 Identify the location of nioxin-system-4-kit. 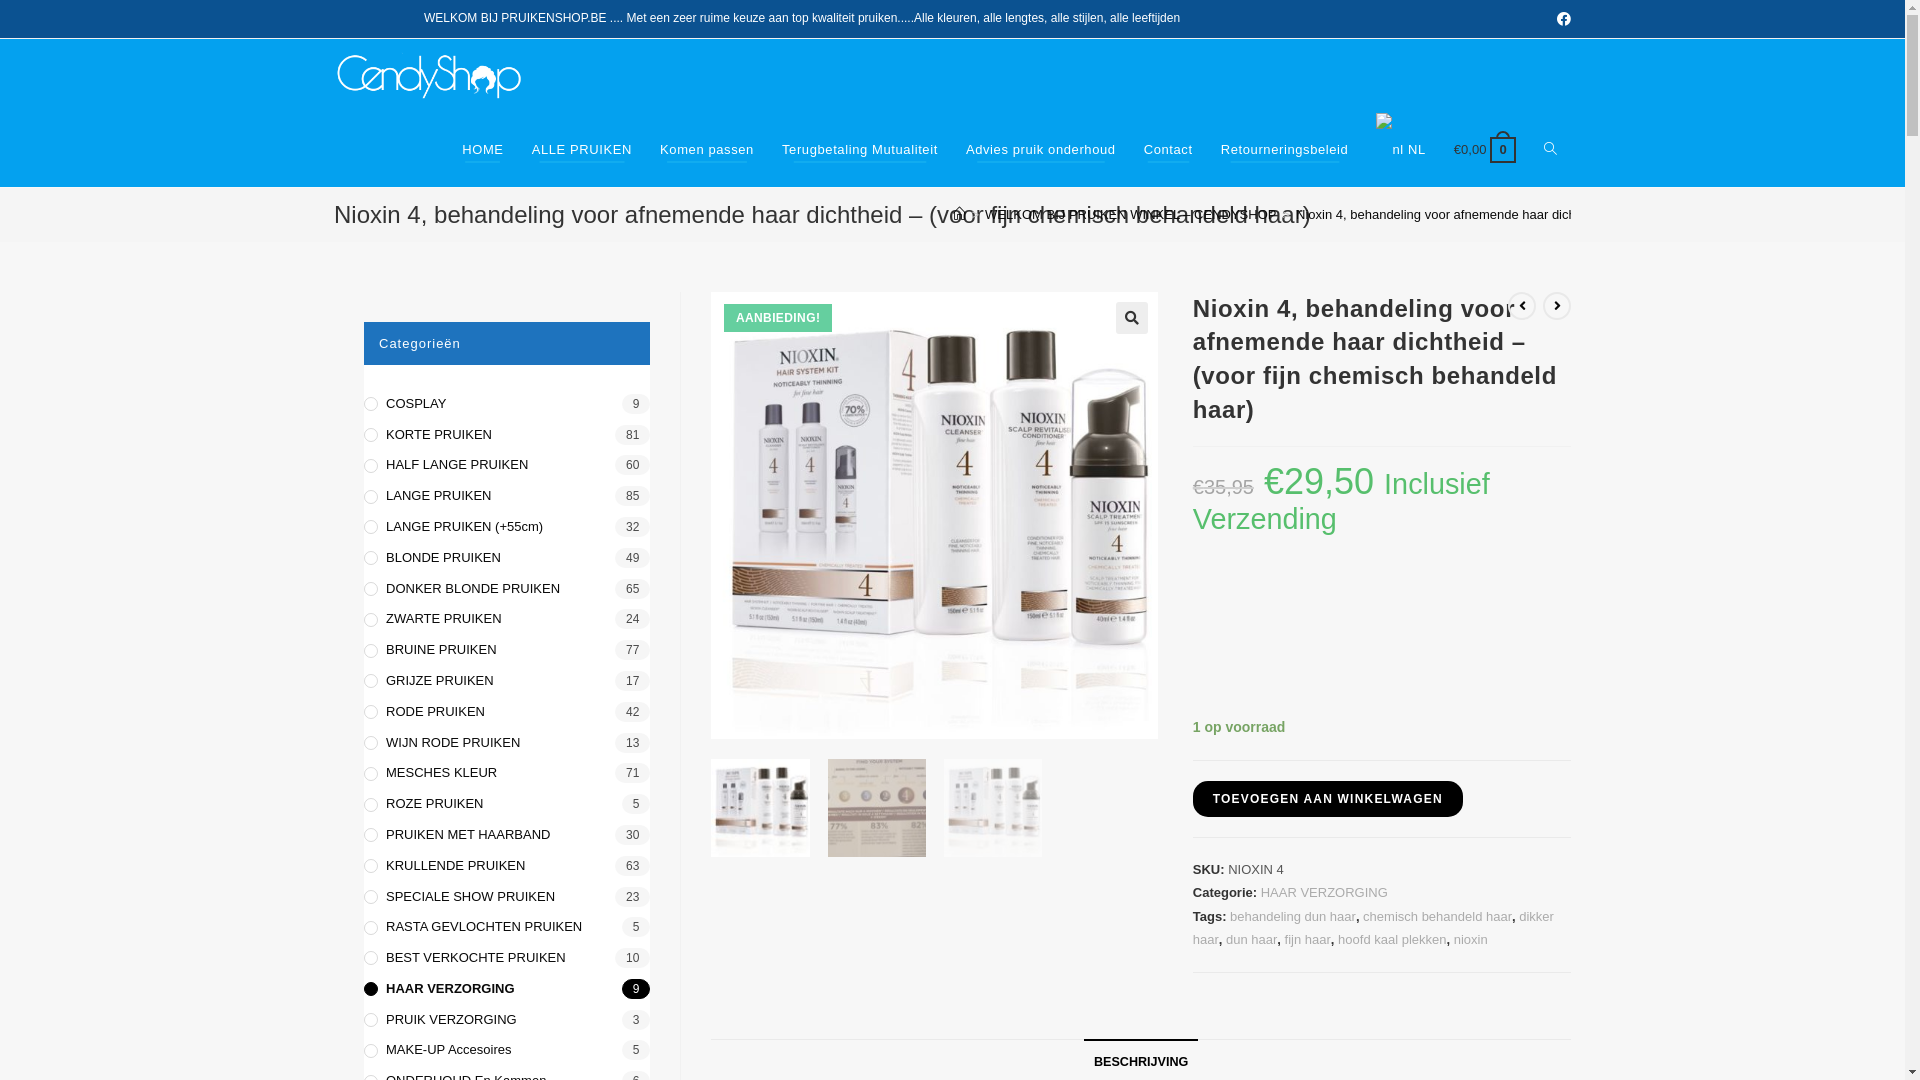
(934, 516).